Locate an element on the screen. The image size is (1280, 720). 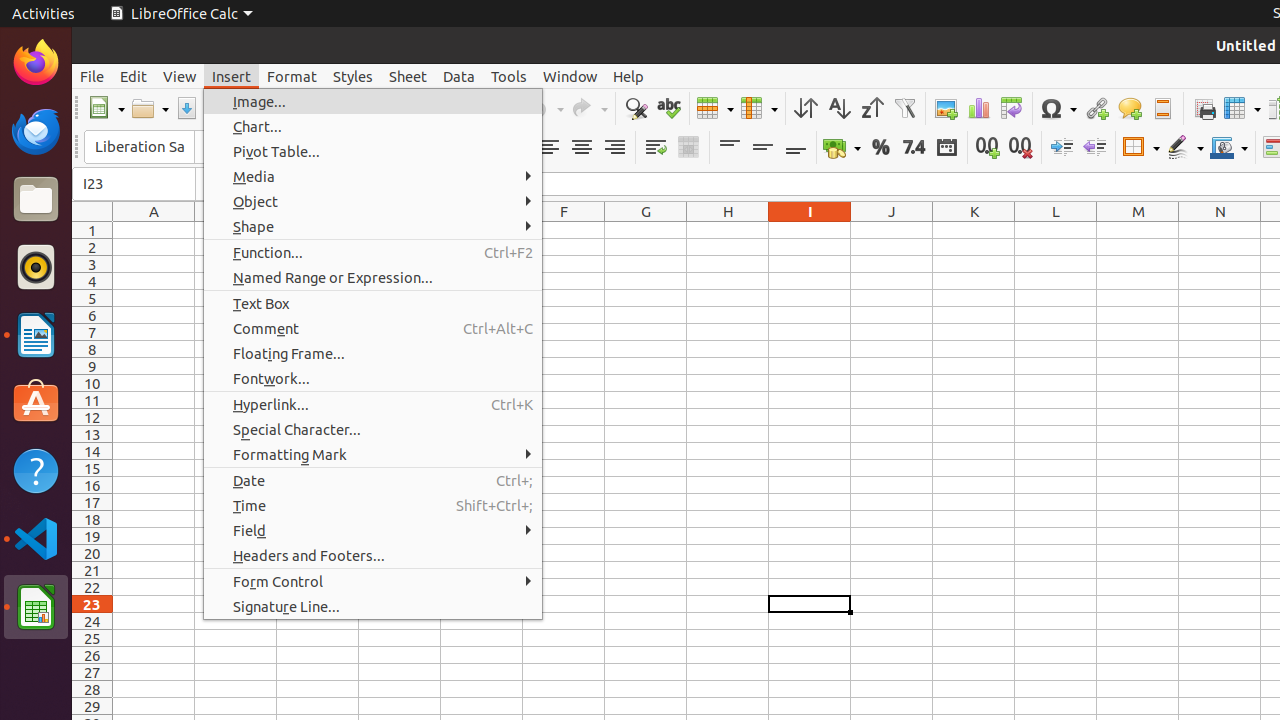
J1 is located at coordinates (892, 230).